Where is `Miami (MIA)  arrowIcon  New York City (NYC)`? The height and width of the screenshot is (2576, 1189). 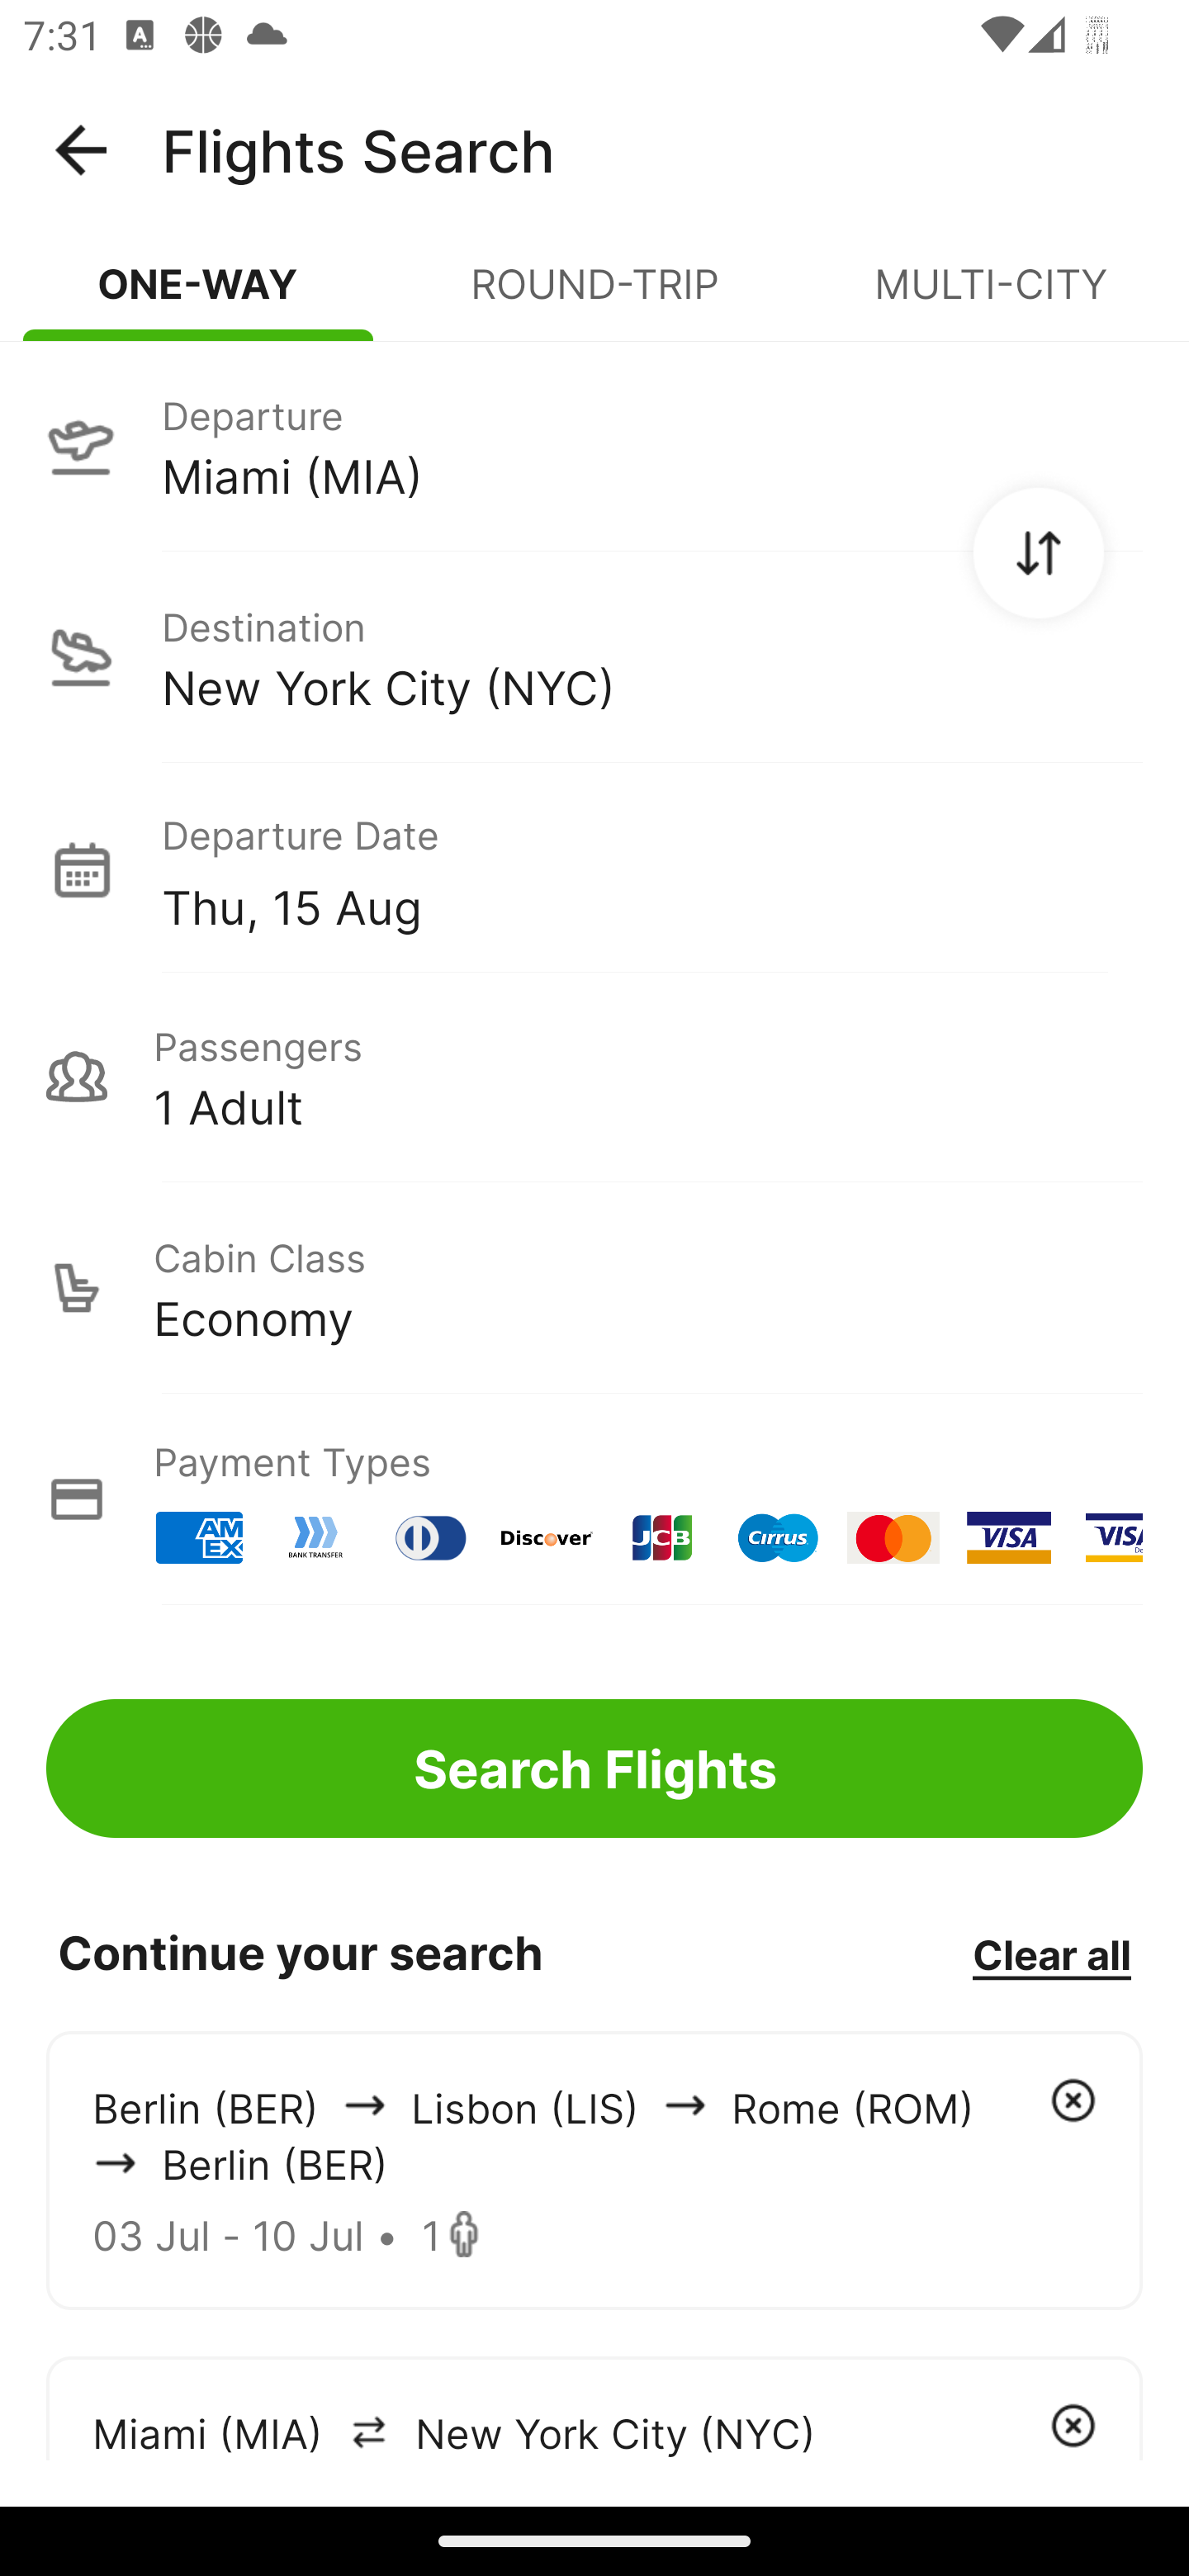 Miami (MIA)  arrowIcon  New York City (NYC) is located at coordinates (594, 2408).